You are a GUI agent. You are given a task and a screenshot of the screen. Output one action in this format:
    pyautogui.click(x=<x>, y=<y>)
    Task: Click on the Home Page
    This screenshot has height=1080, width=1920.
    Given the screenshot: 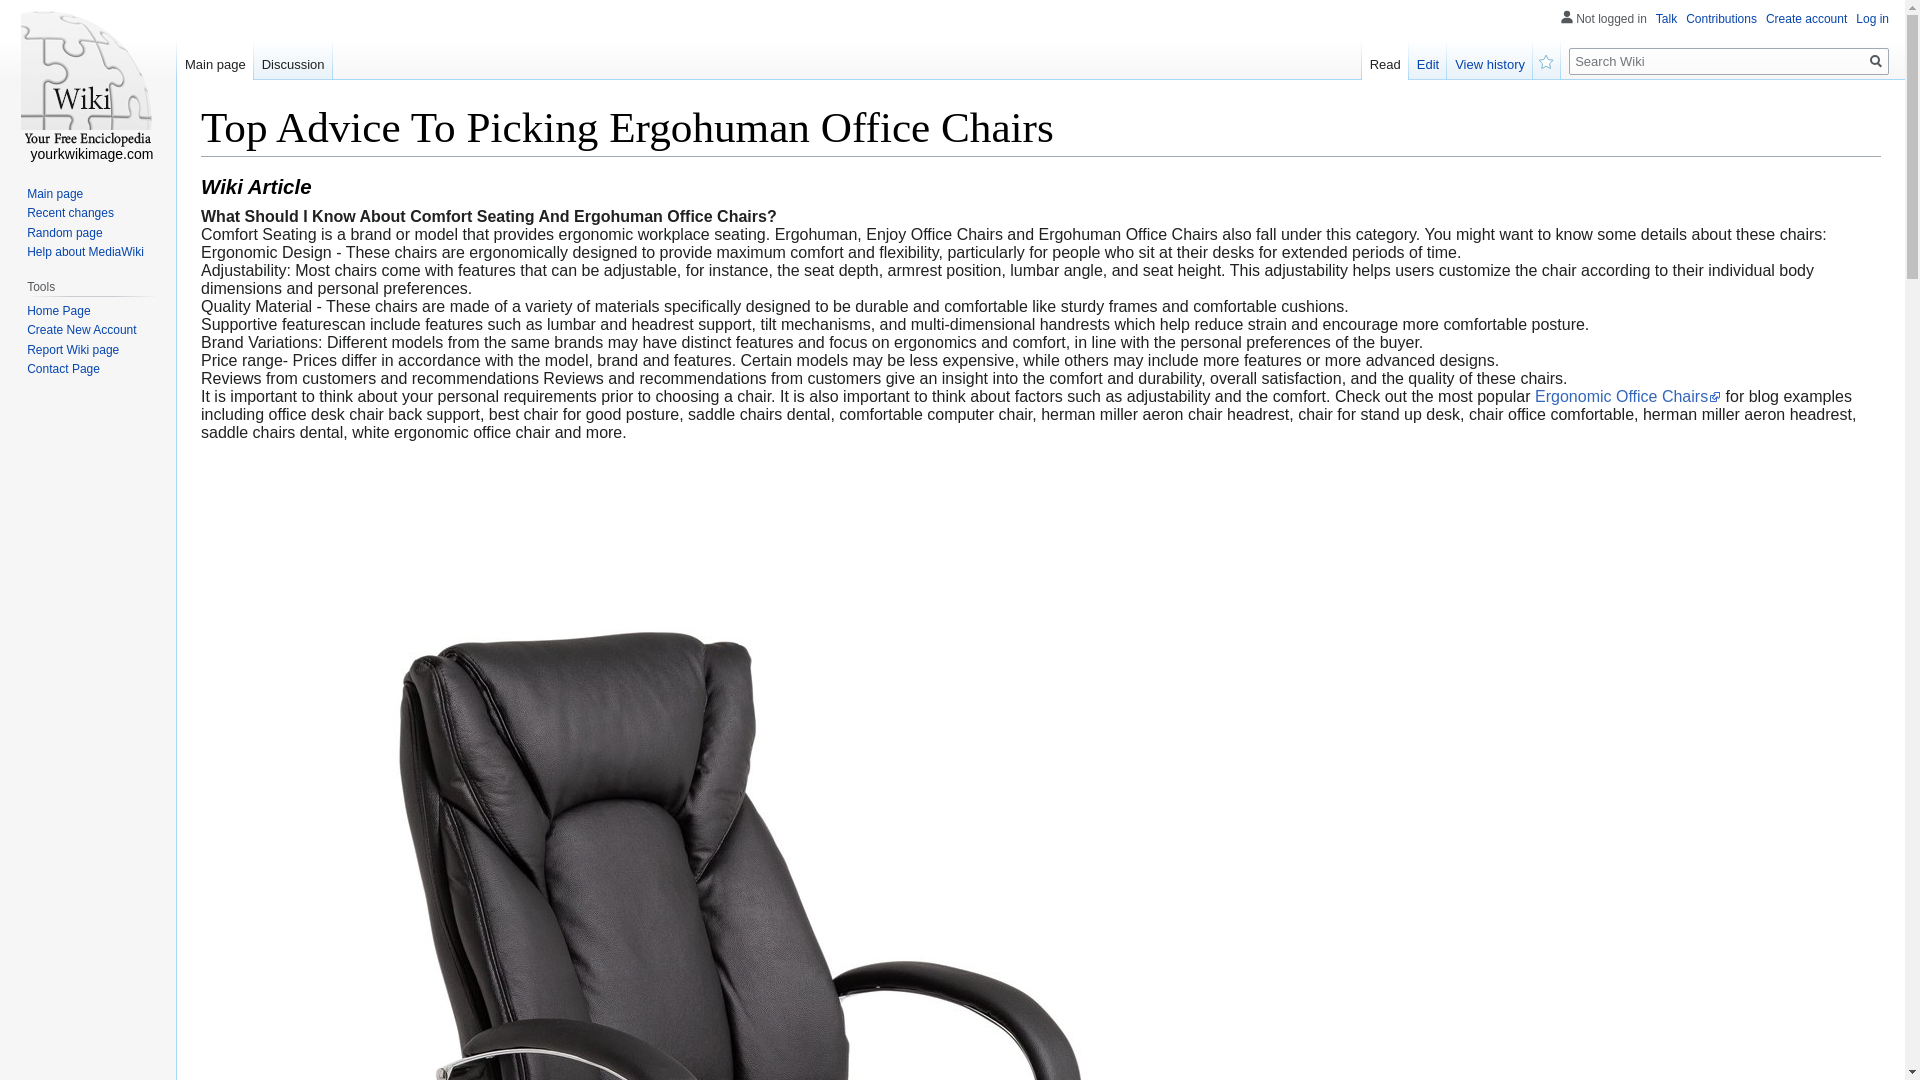 What is the action you would take?
    pyautogui.click(x=58, y=310)
    